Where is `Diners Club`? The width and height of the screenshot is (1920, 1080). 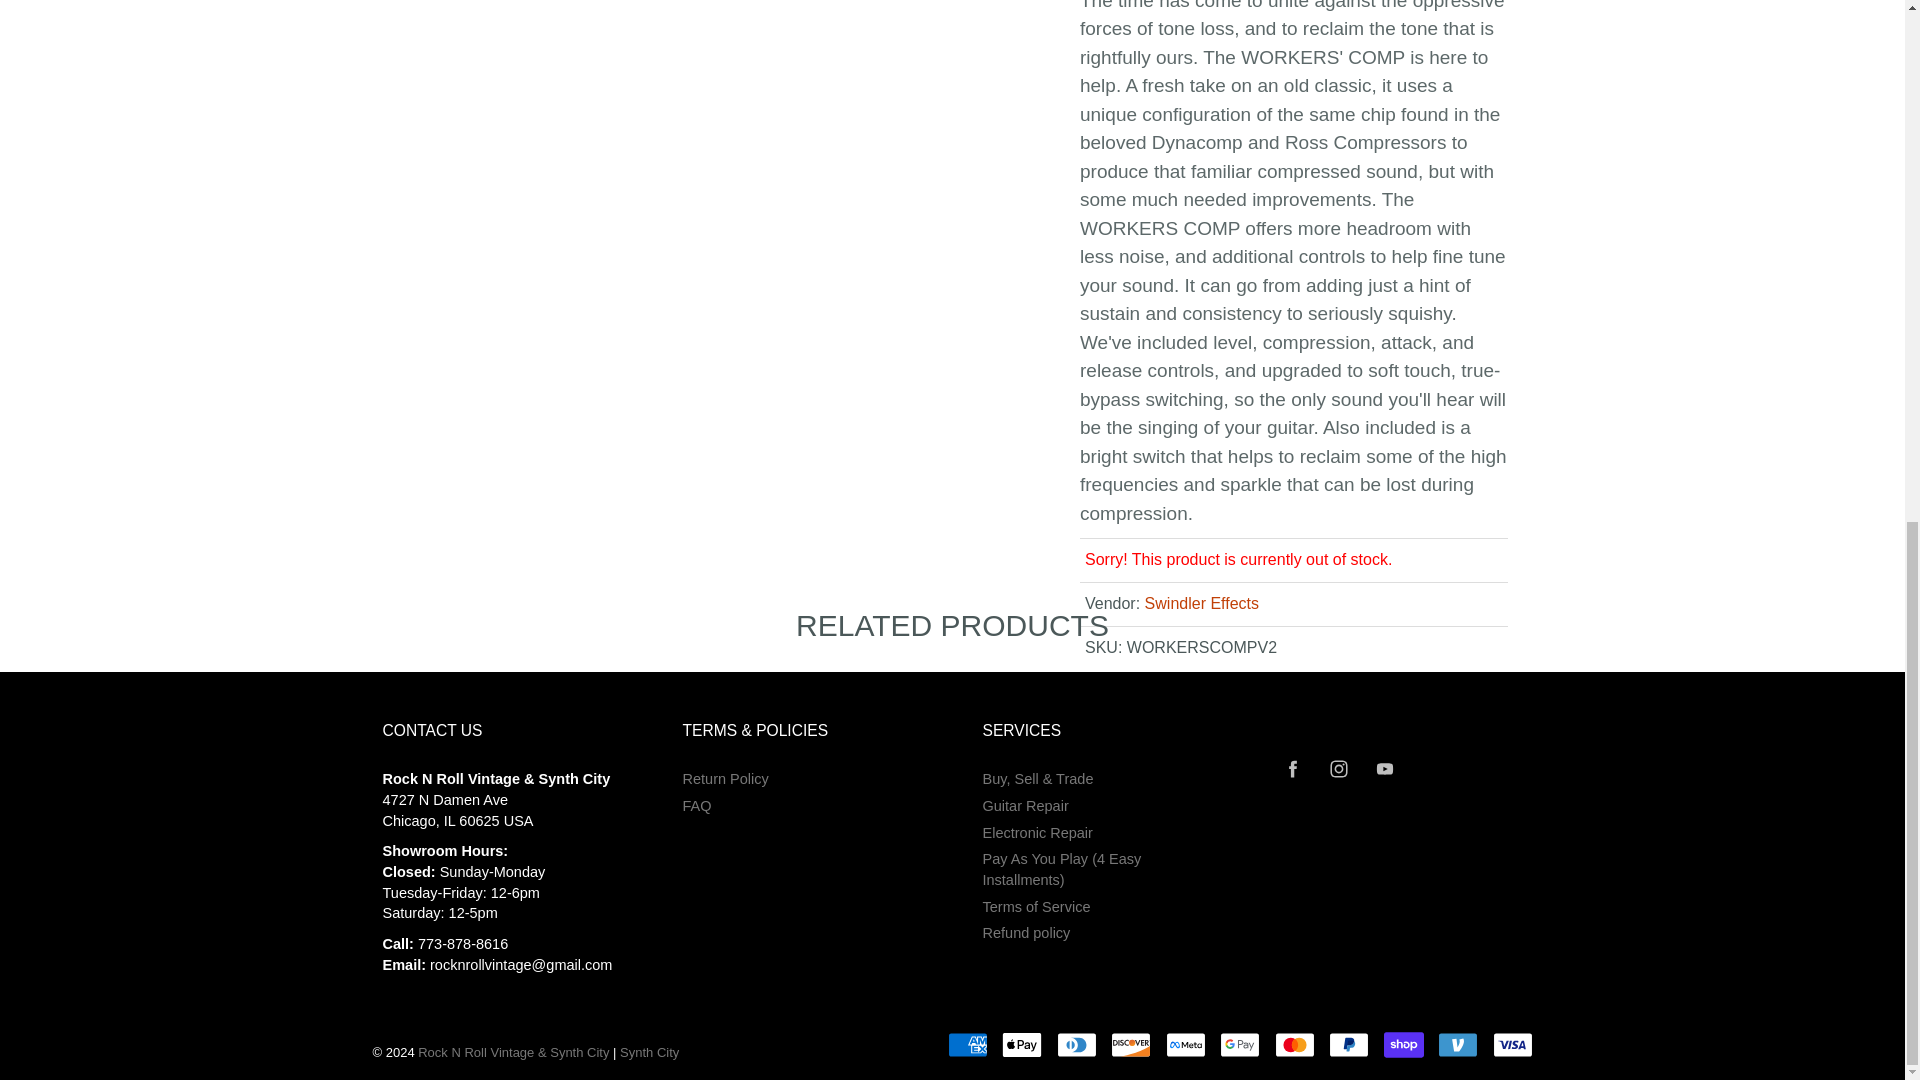 Diners Club is located at coordinates (1076, 1044).